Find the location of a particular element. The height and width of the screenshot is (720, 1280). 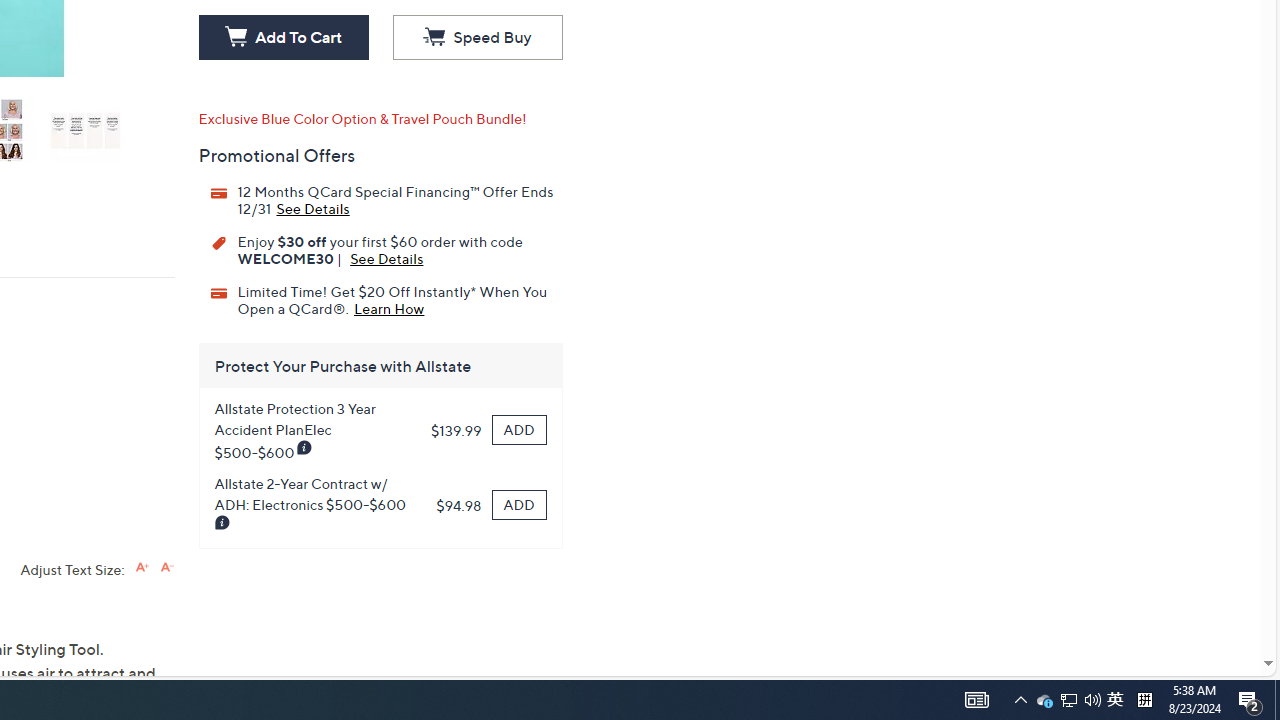

Add To Cart is located at coordinates (283, 38).